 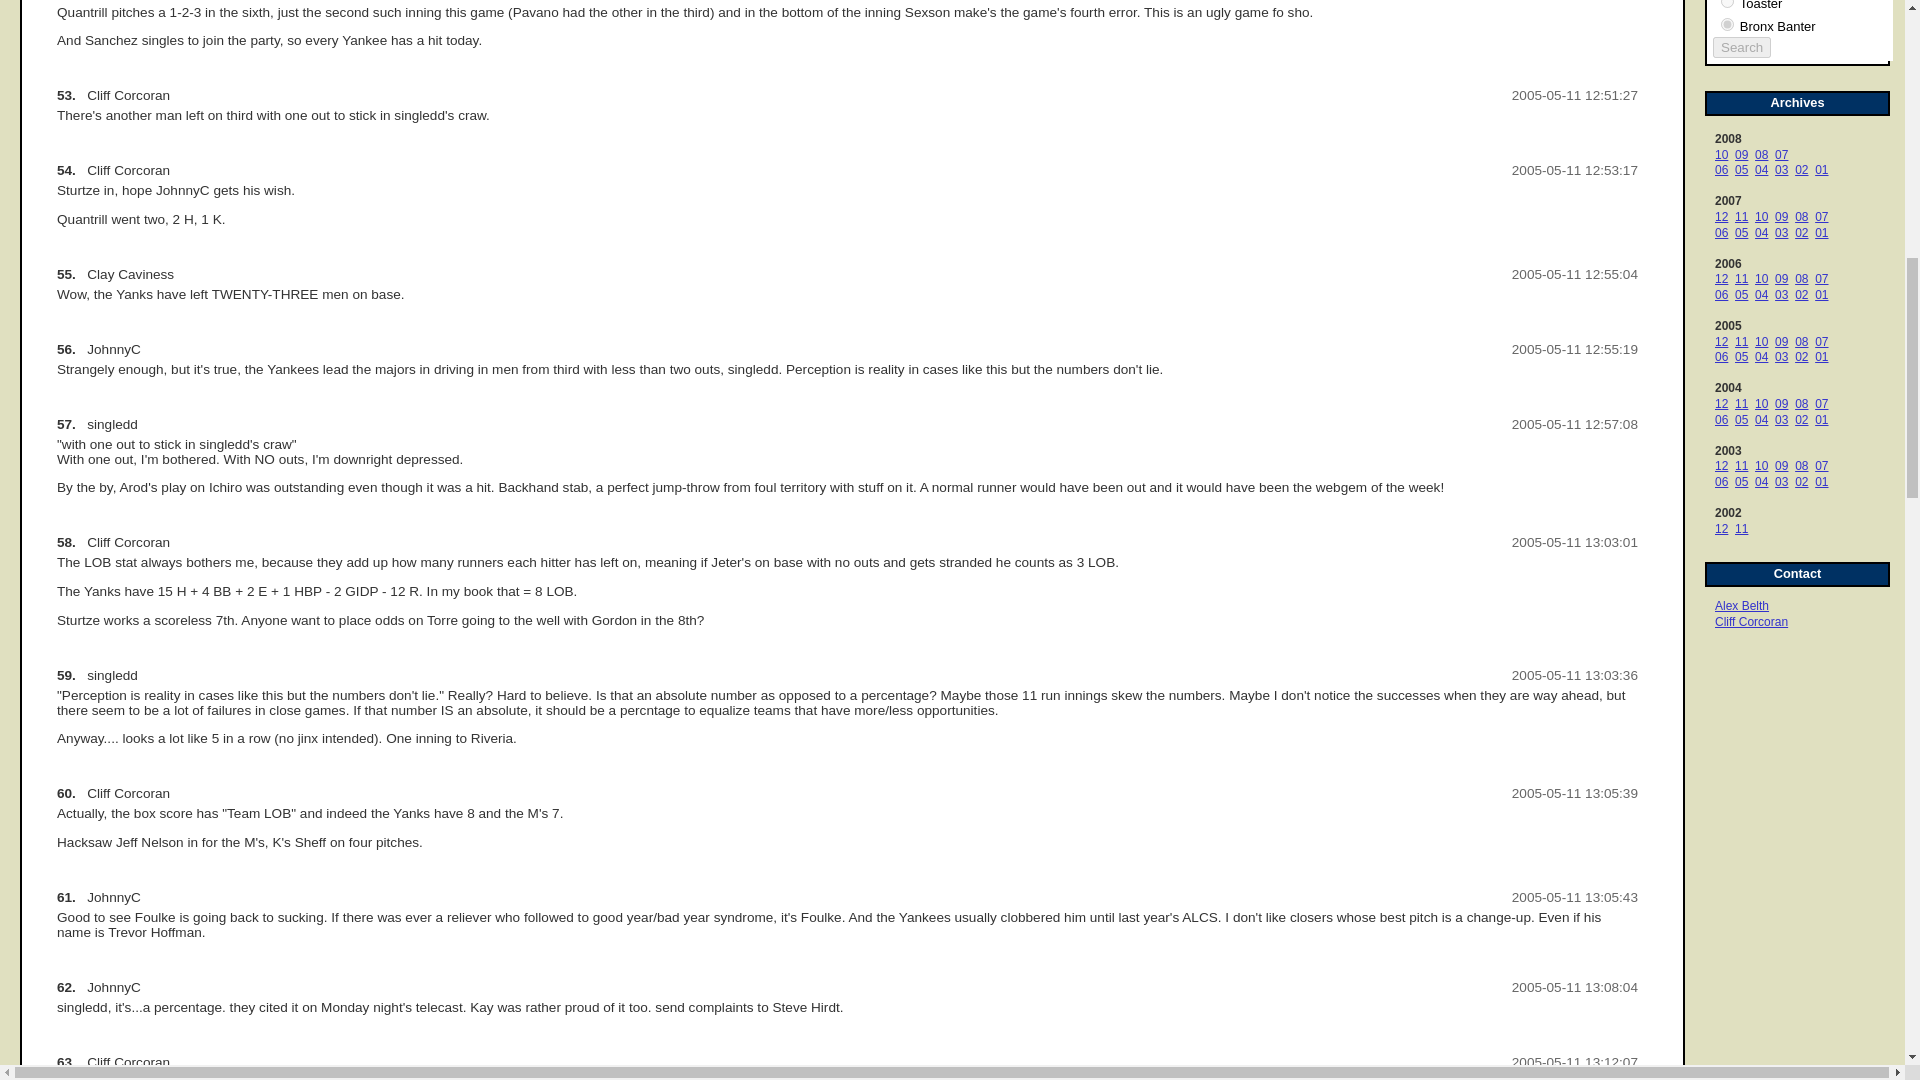 I want to click on bronxbanter.baseballtoaster.com, so click(x=1726, y=24).